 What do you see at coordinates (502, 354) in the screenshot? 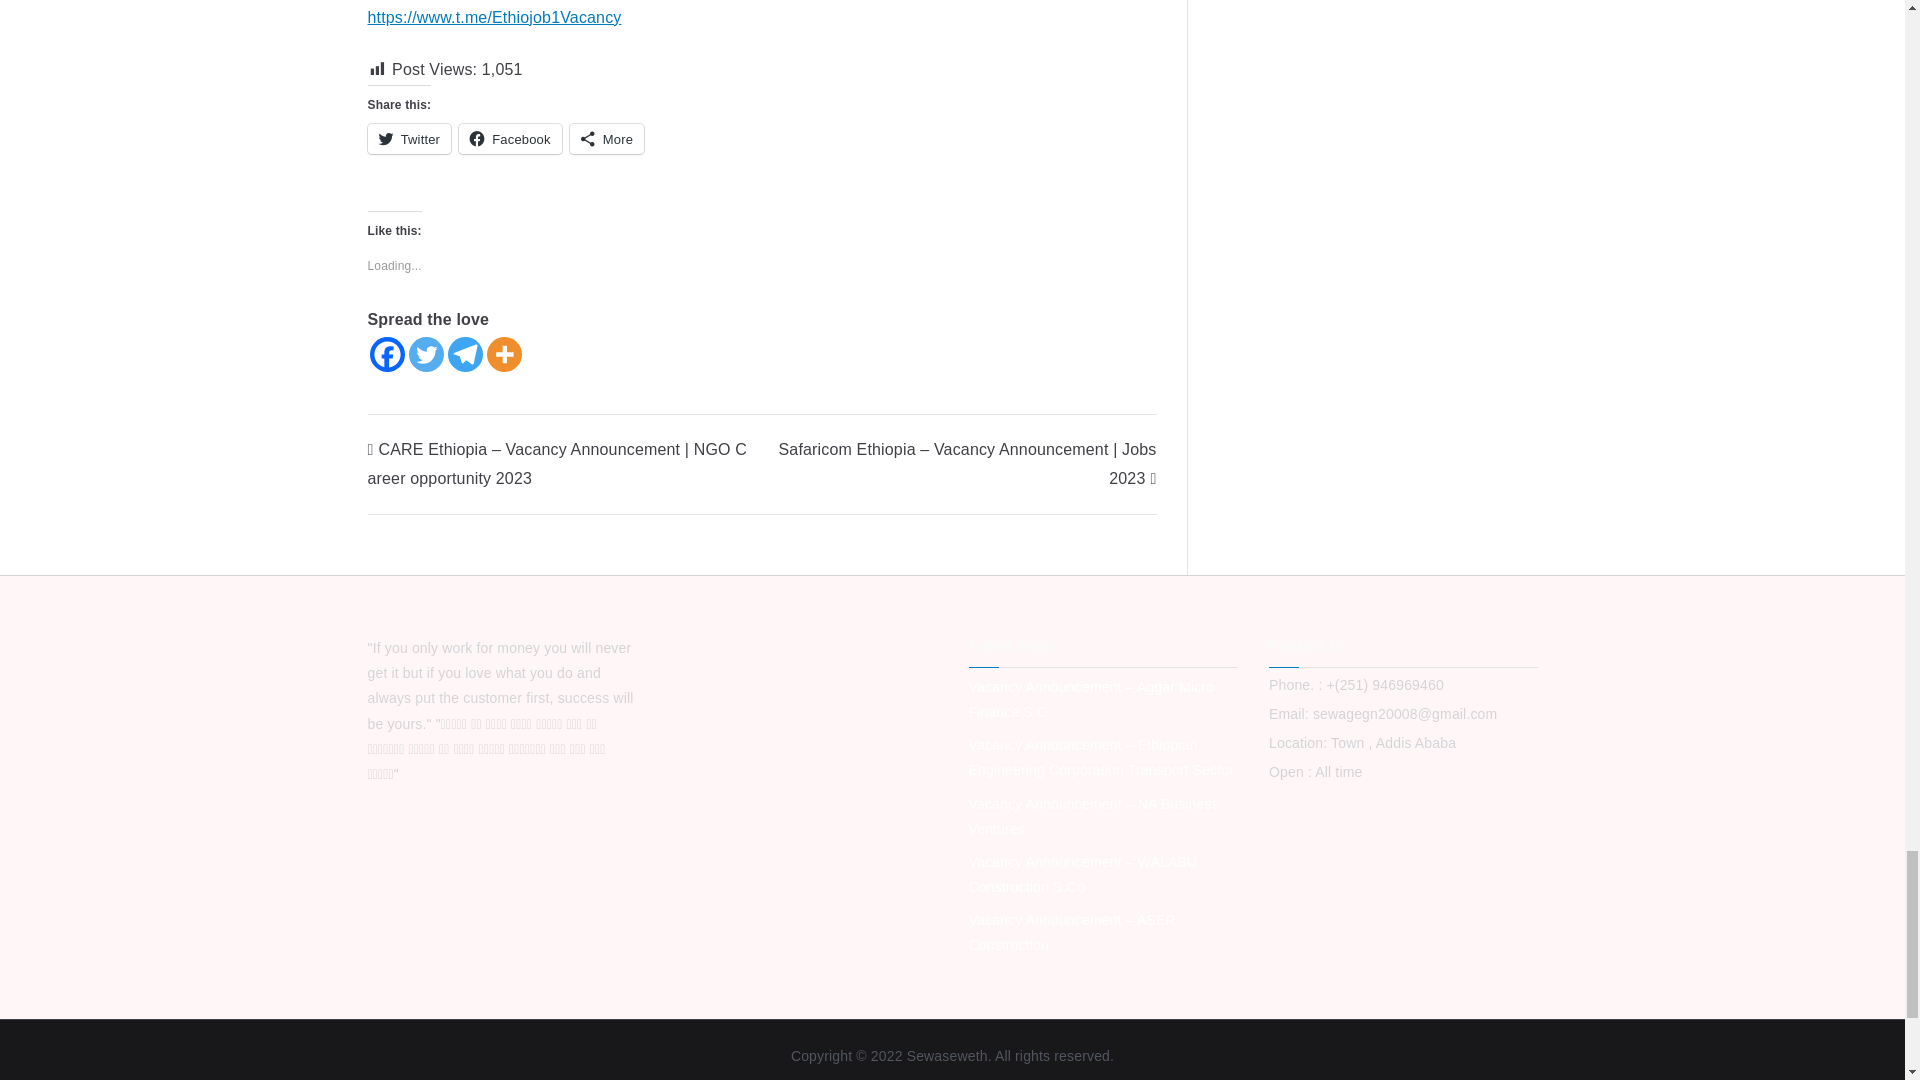
I see `More` at bounding box center [502, 354].